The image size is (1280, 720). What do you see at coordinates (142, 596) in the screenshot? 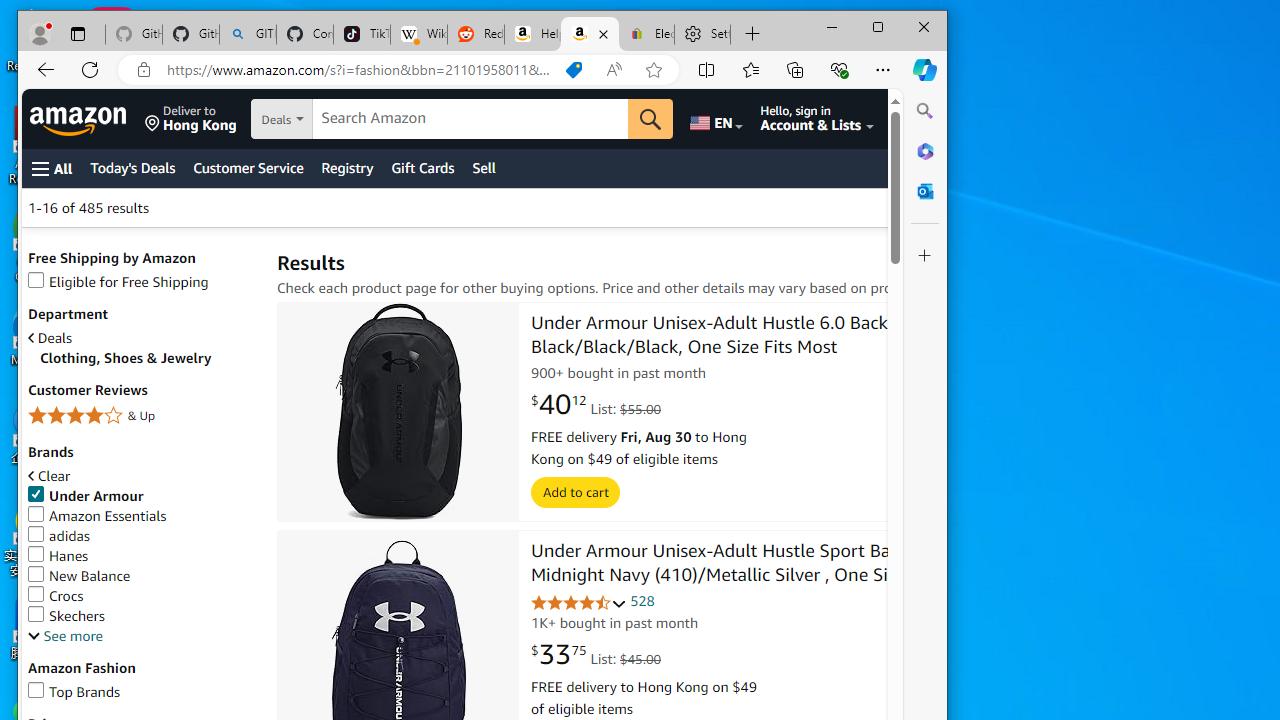
I see `Crocs` at bounding box center [142, 596].